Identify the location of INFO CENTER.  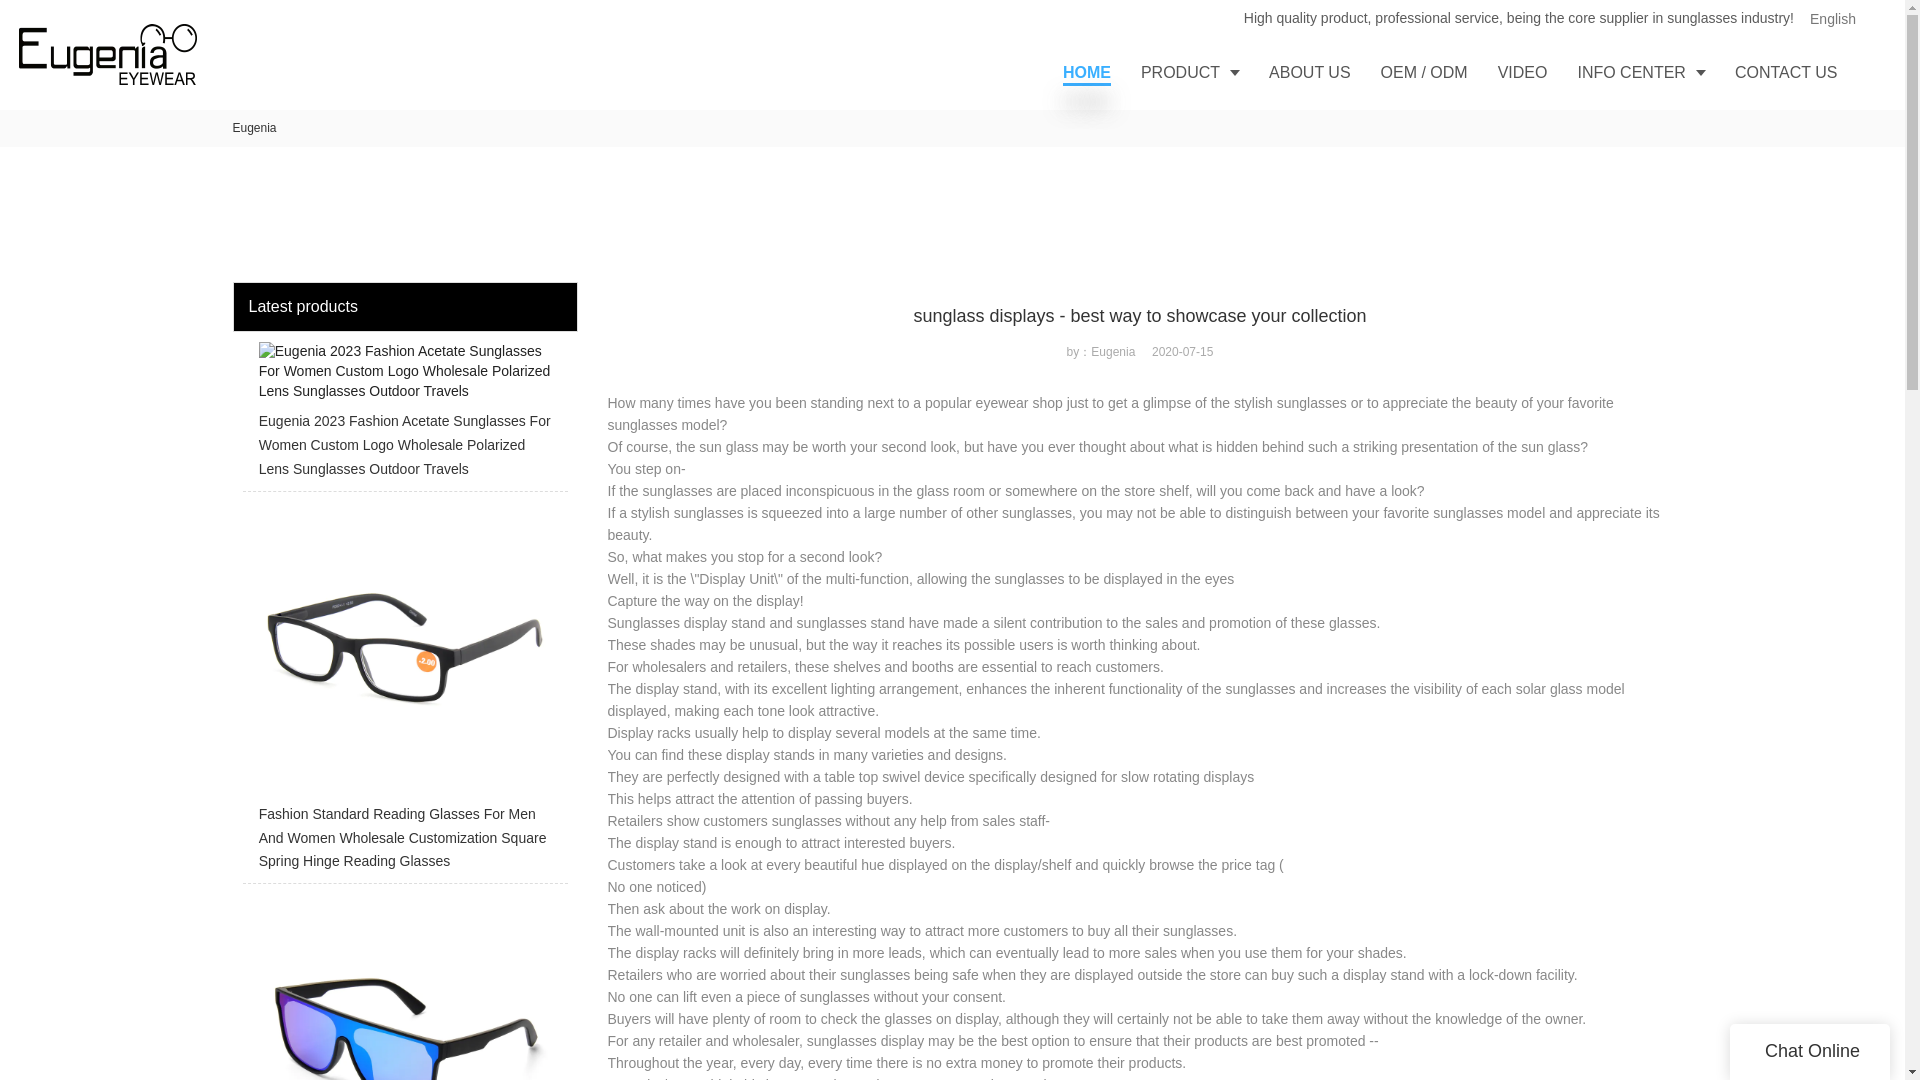
(1640, 72).